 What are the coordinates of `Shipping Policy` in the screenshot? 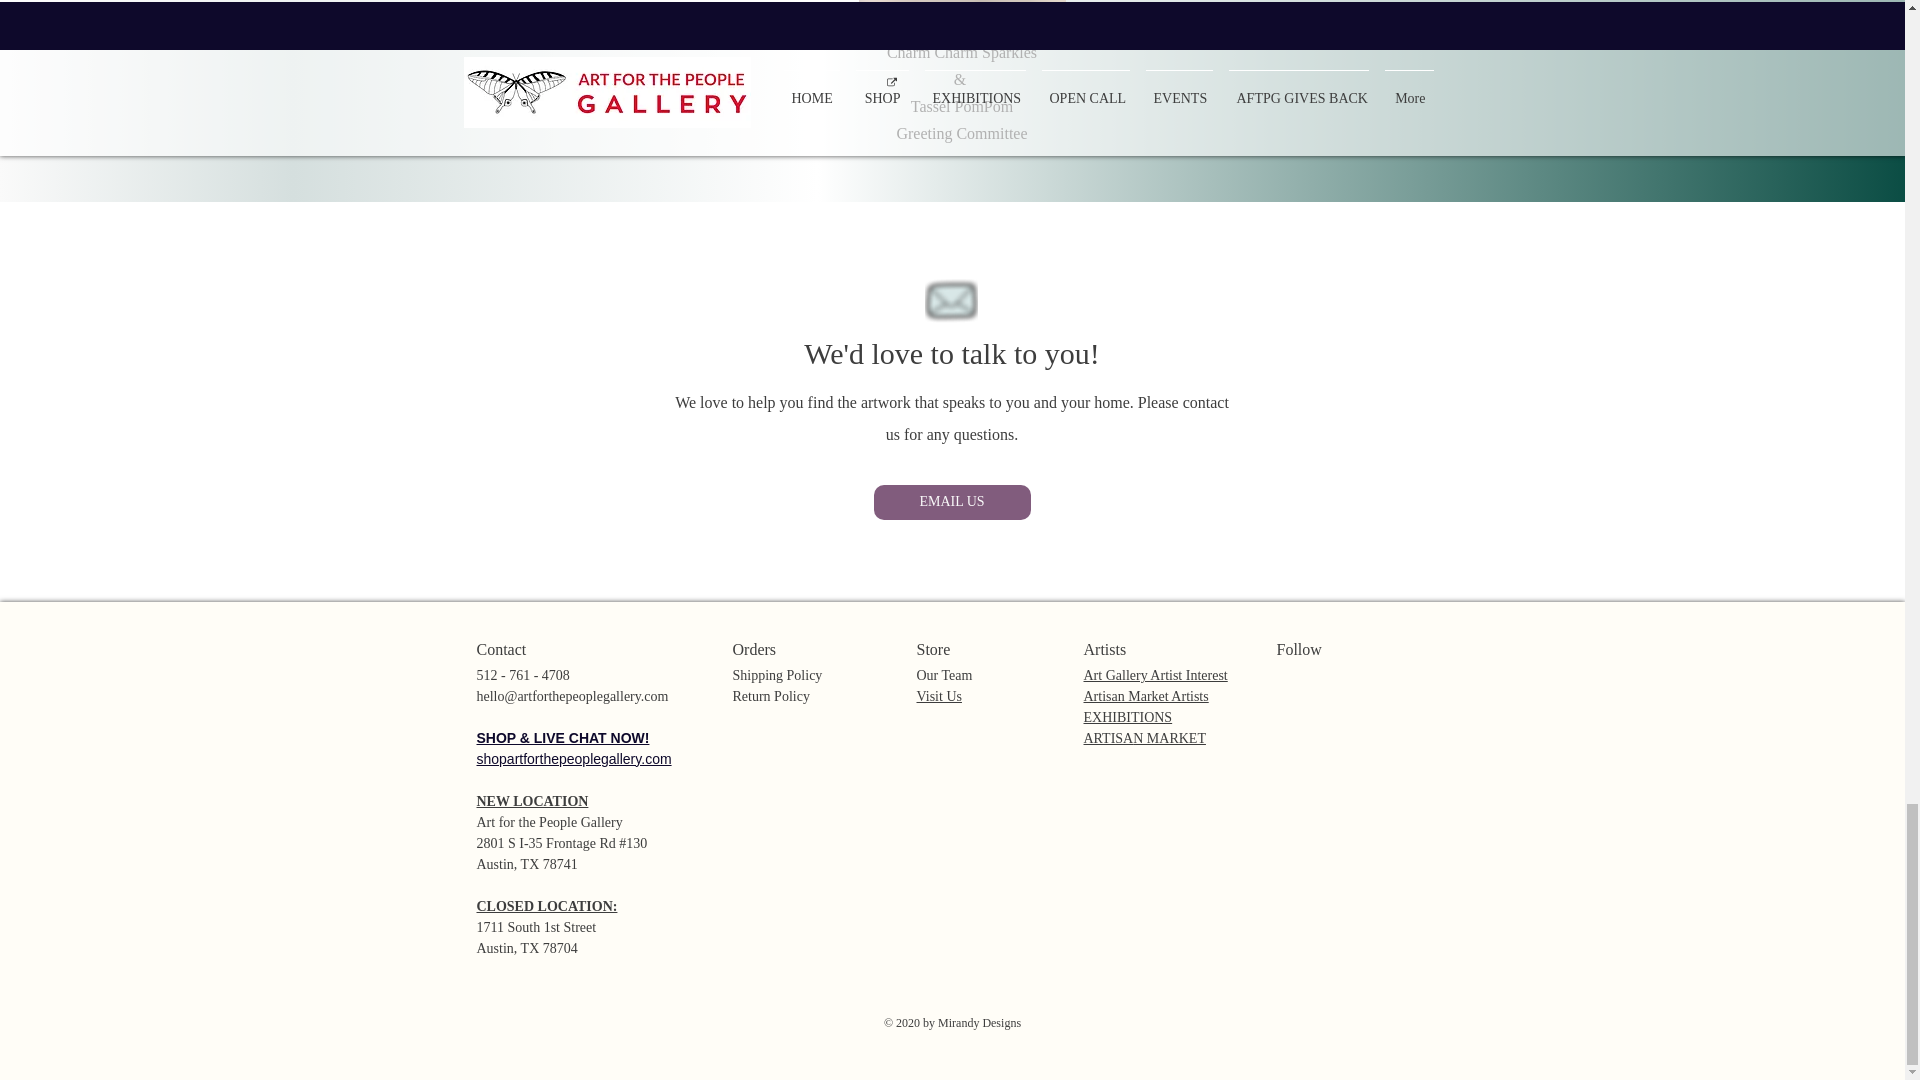 It's located at (776, 674).